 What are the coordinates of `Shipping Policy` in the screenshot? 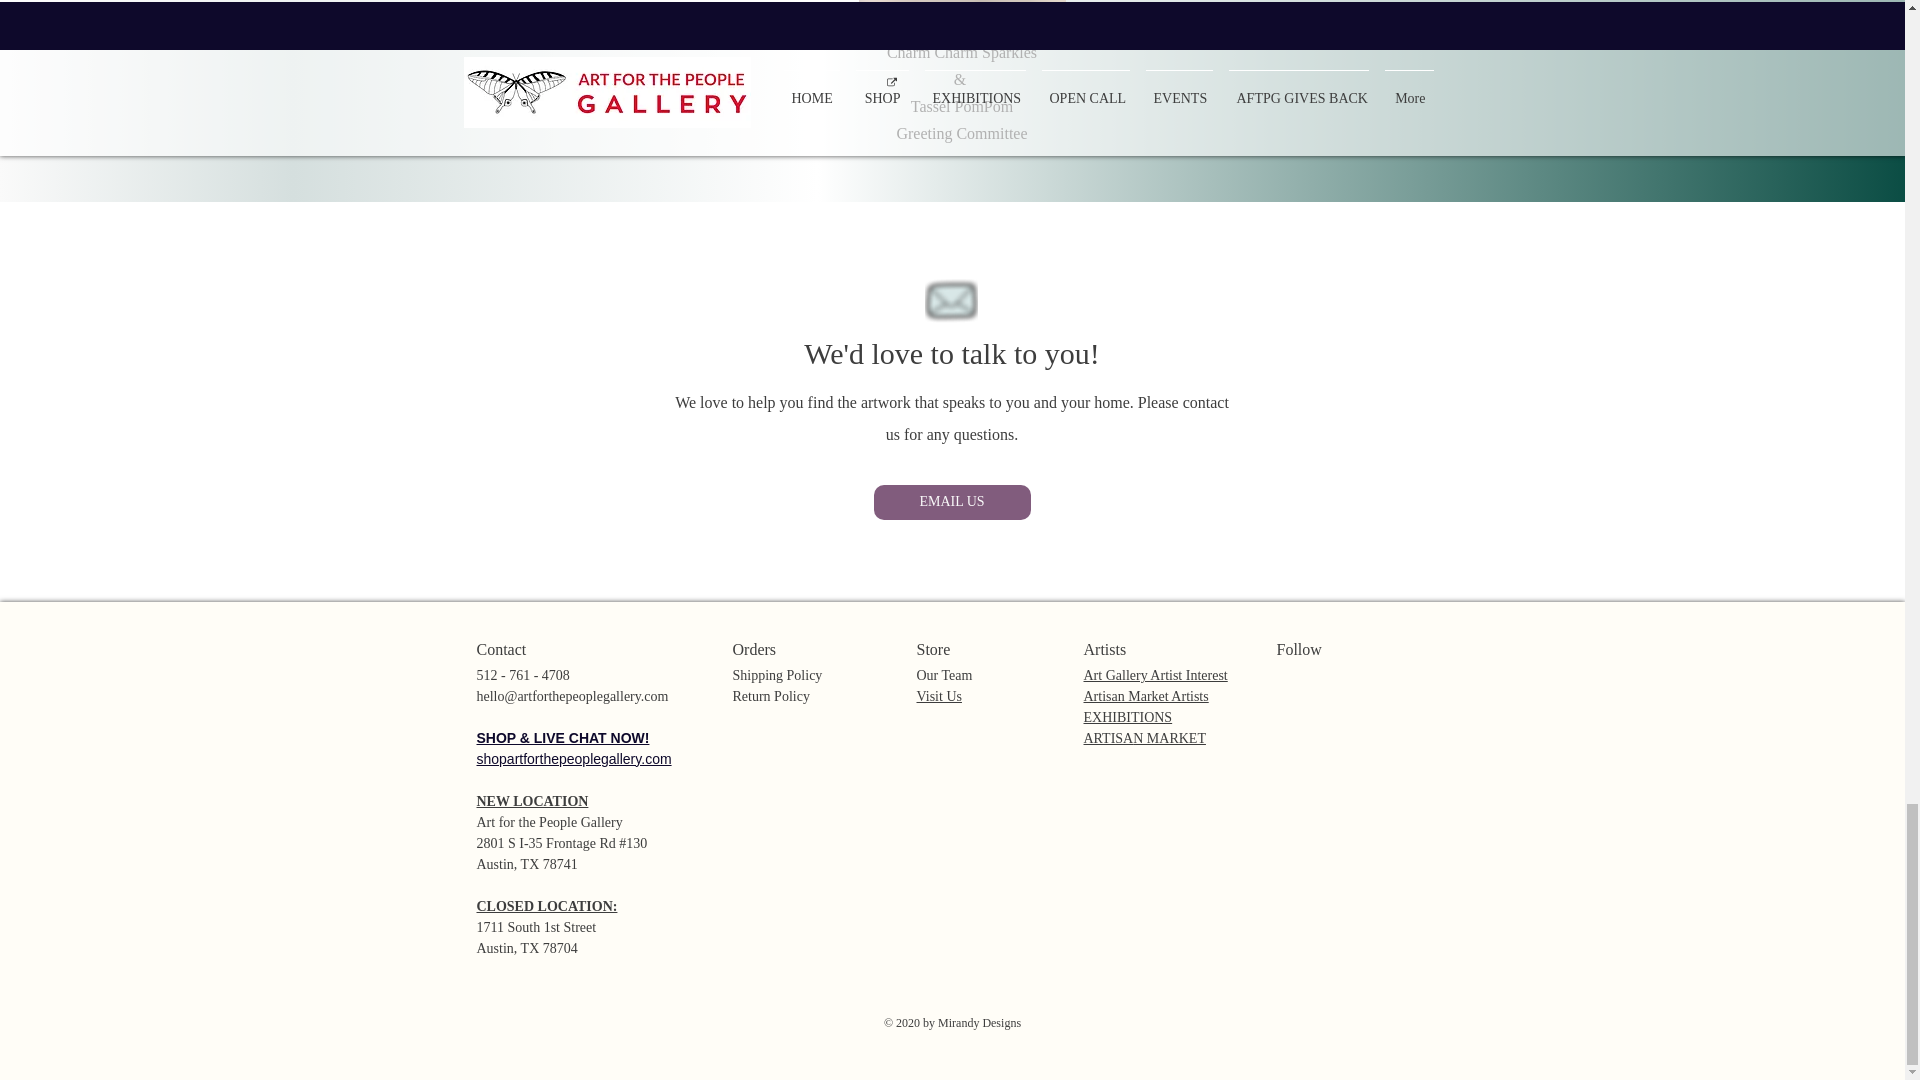 It's located at (776, 674).